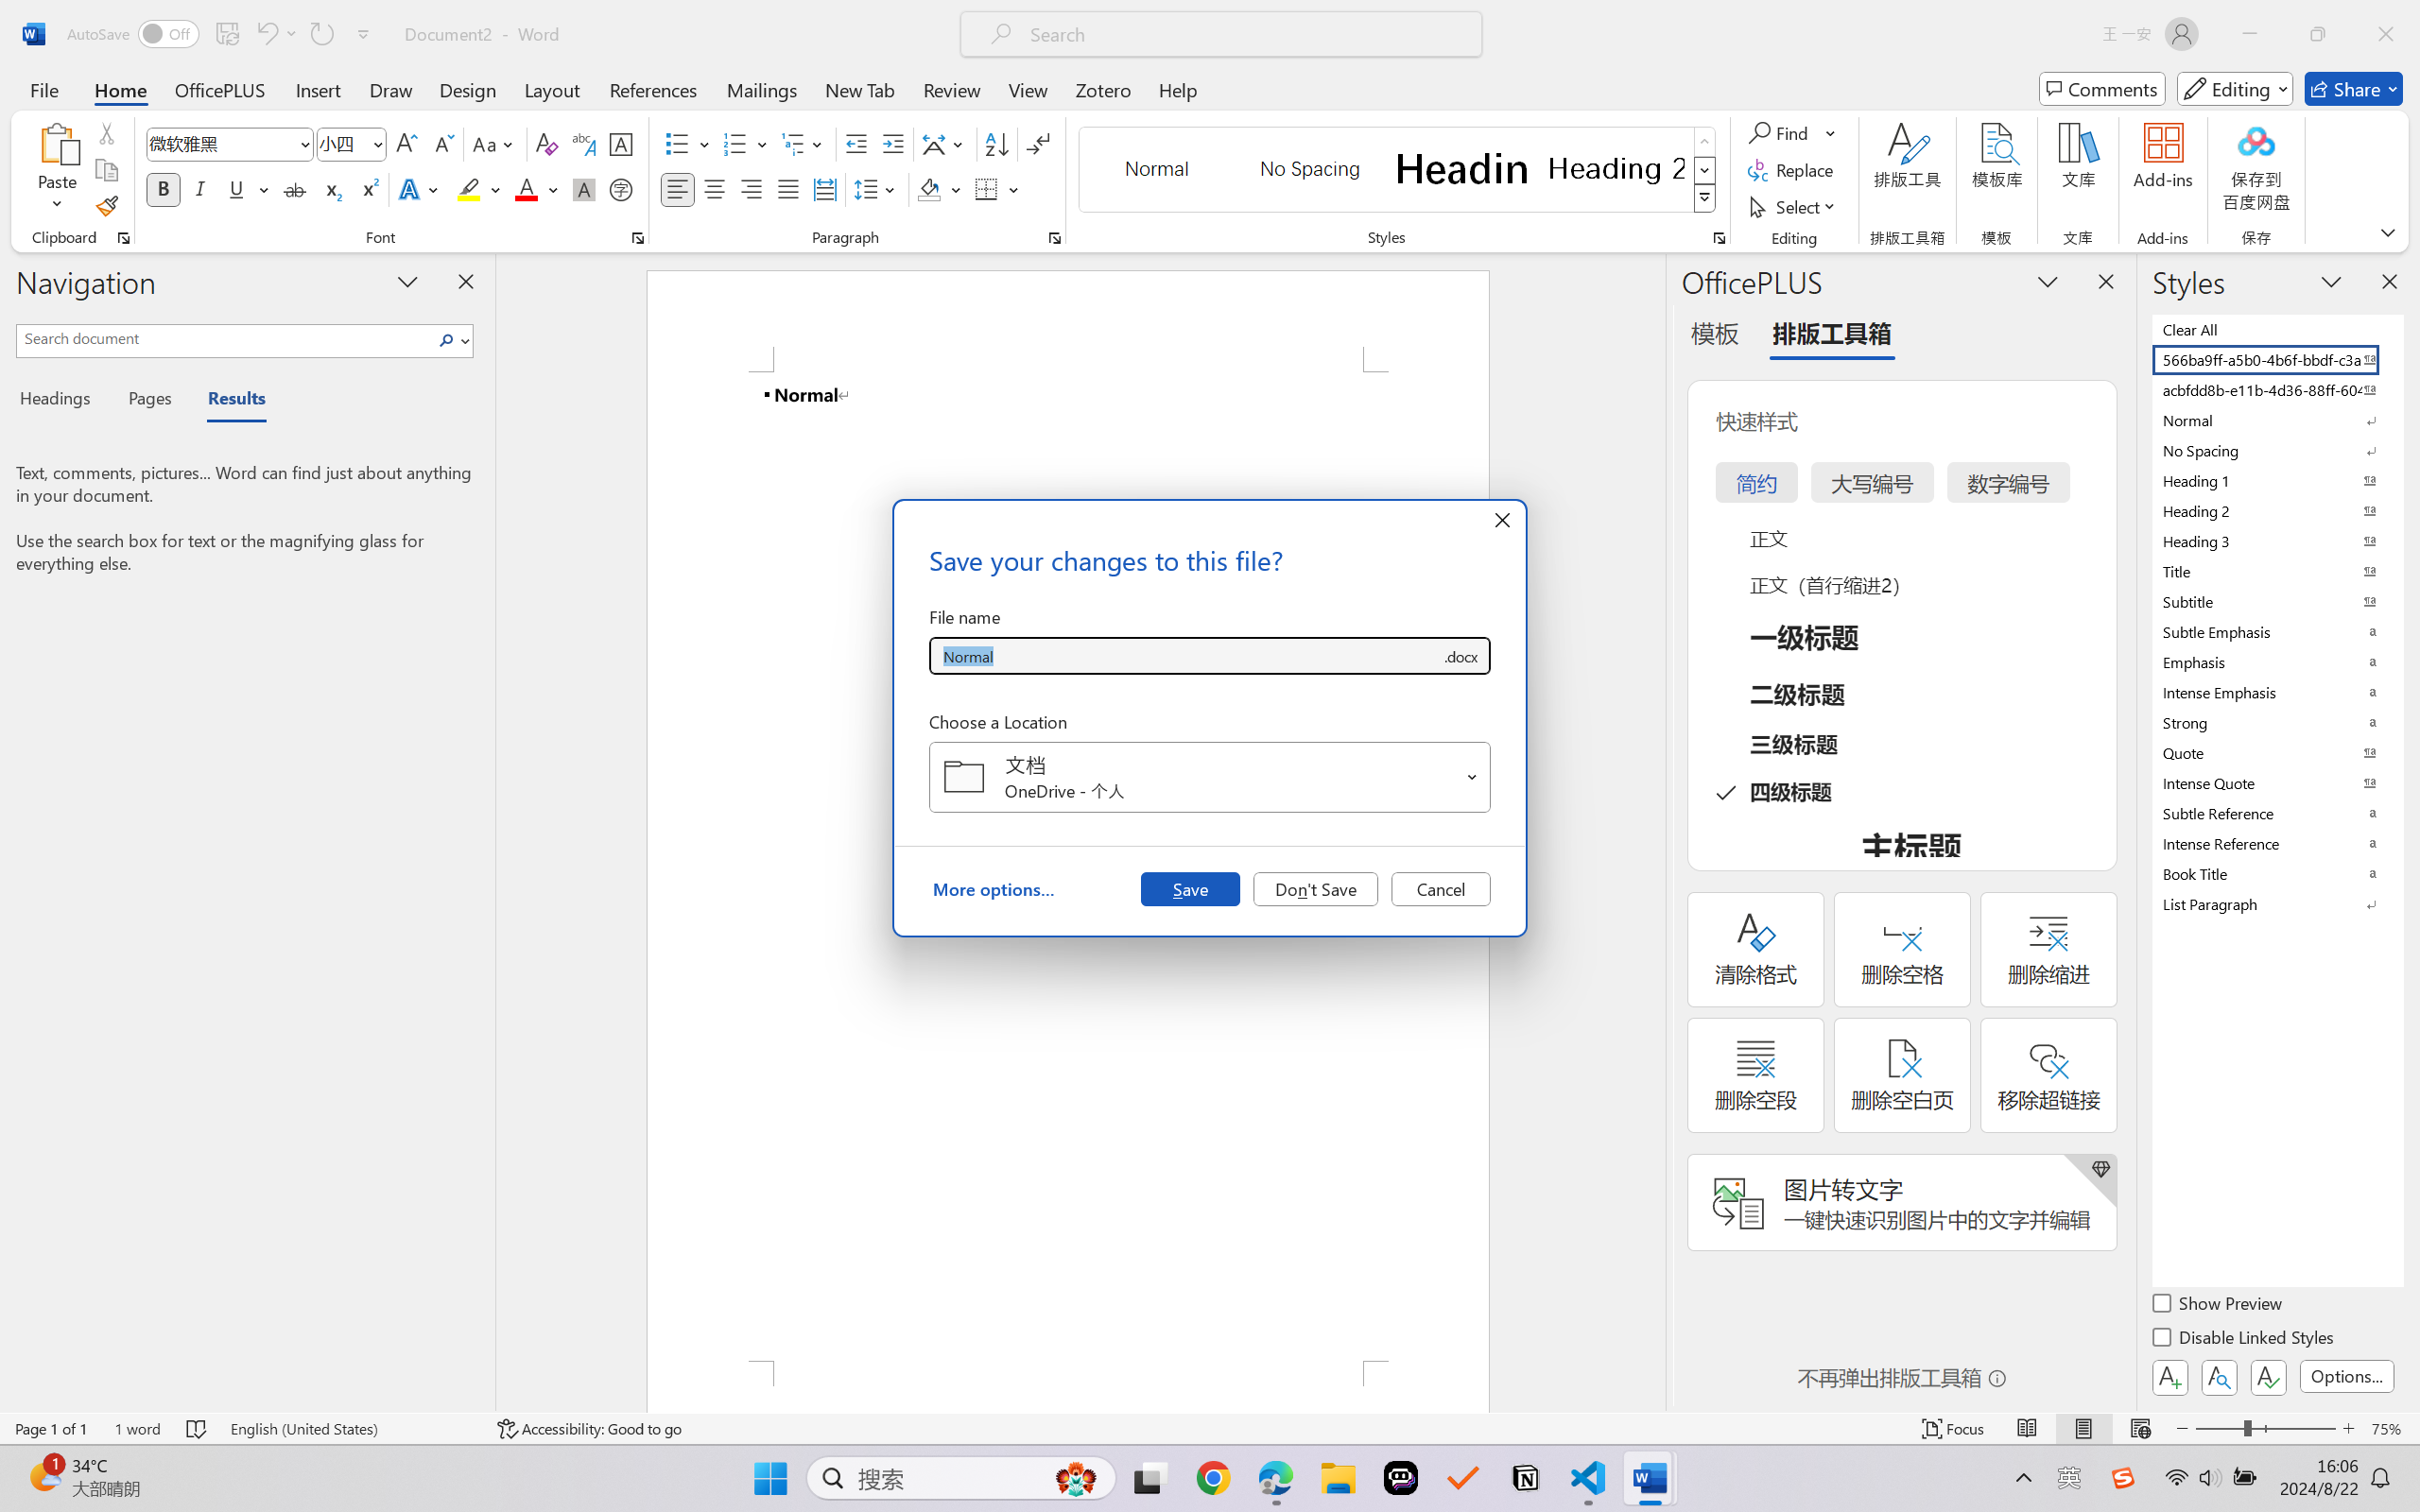 The width and height of the screenshot is (2420, 1512). Describe the element at coordinates (2048, 281) in the screenshot. I see `Task Pane Options` at that location.